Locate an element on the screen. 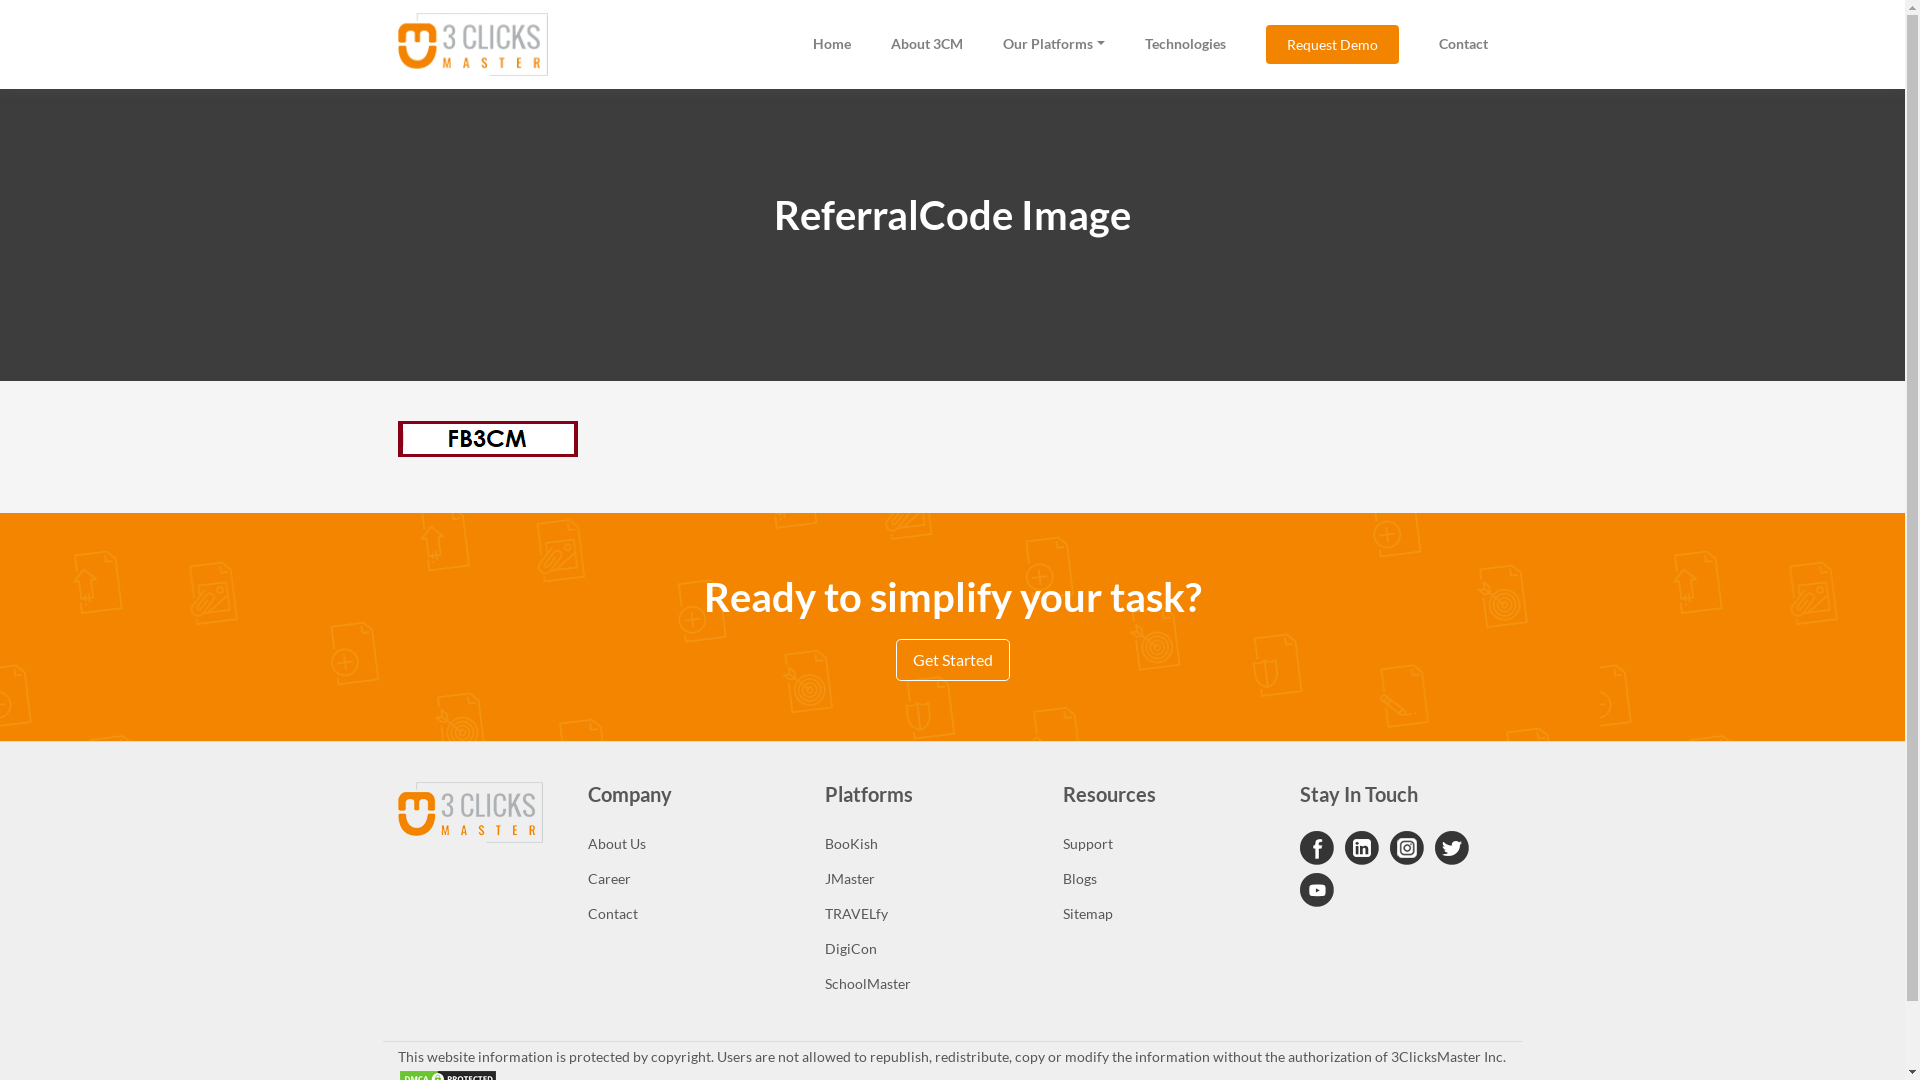  Sitemap is located at coordinates (1166, 914).